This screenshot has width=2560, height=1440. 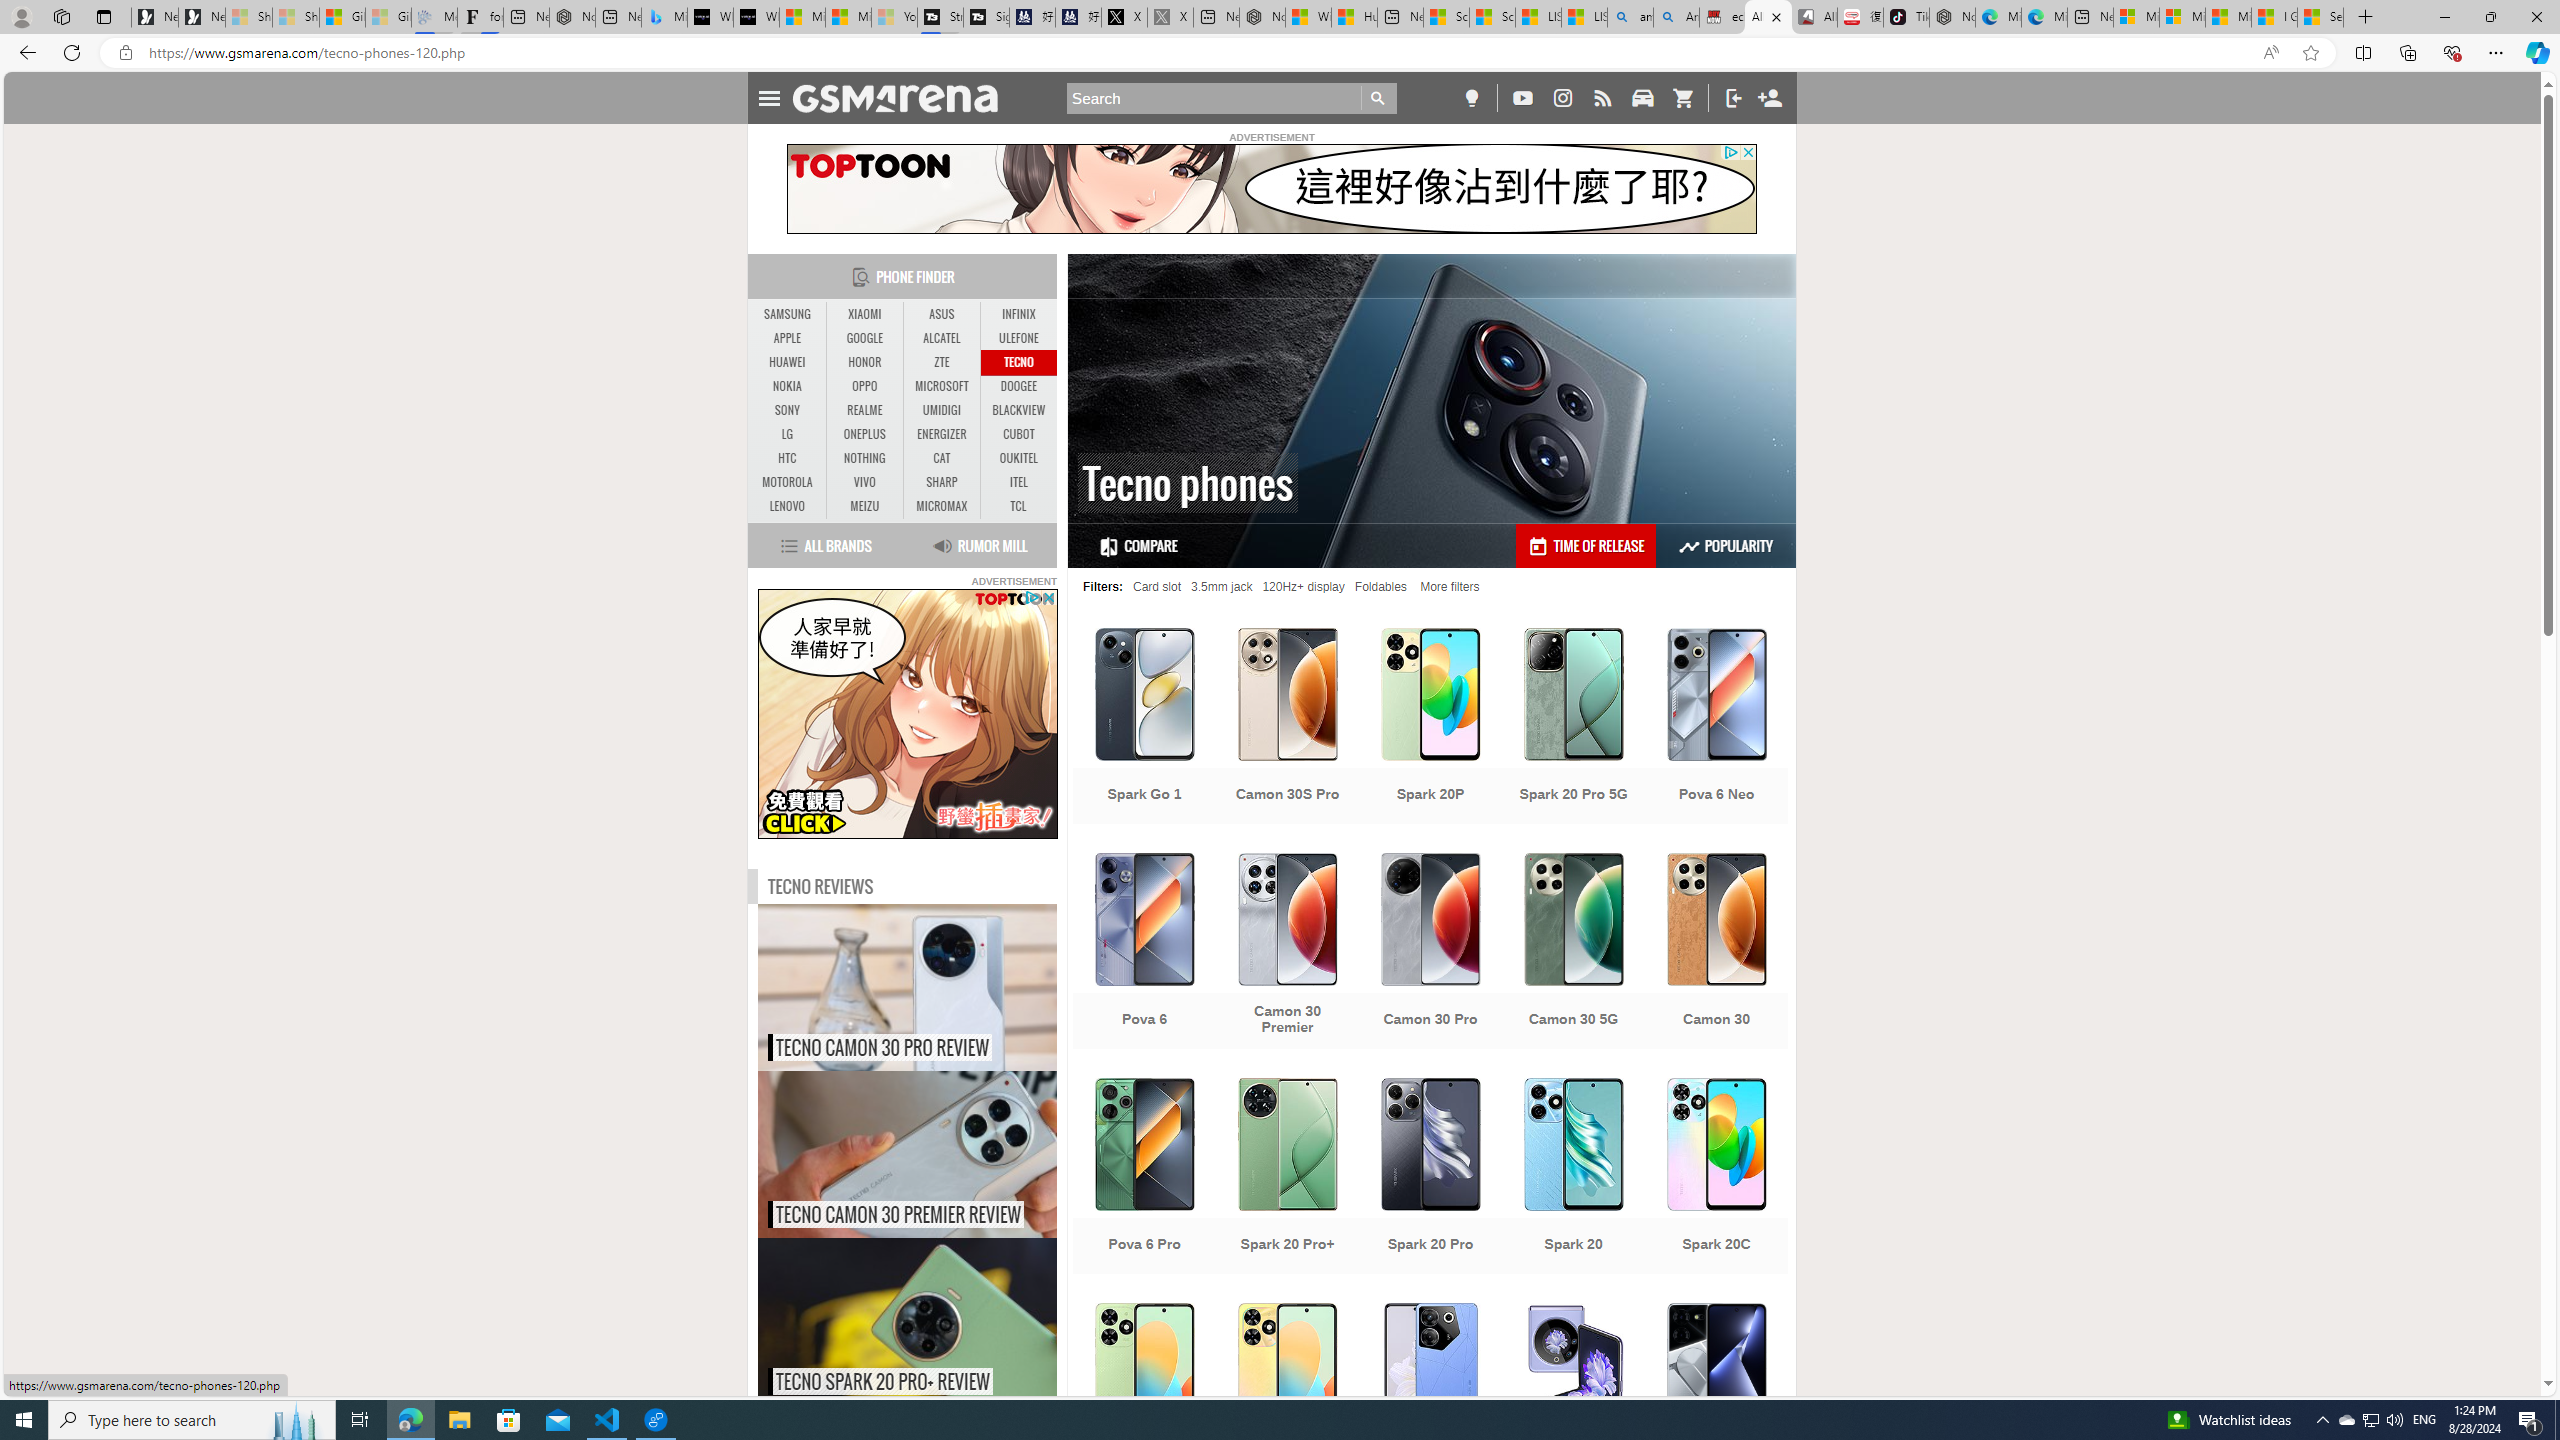 I want to click on Copilot (Ctrl+Shift+.), so click(x=2536, y=52).